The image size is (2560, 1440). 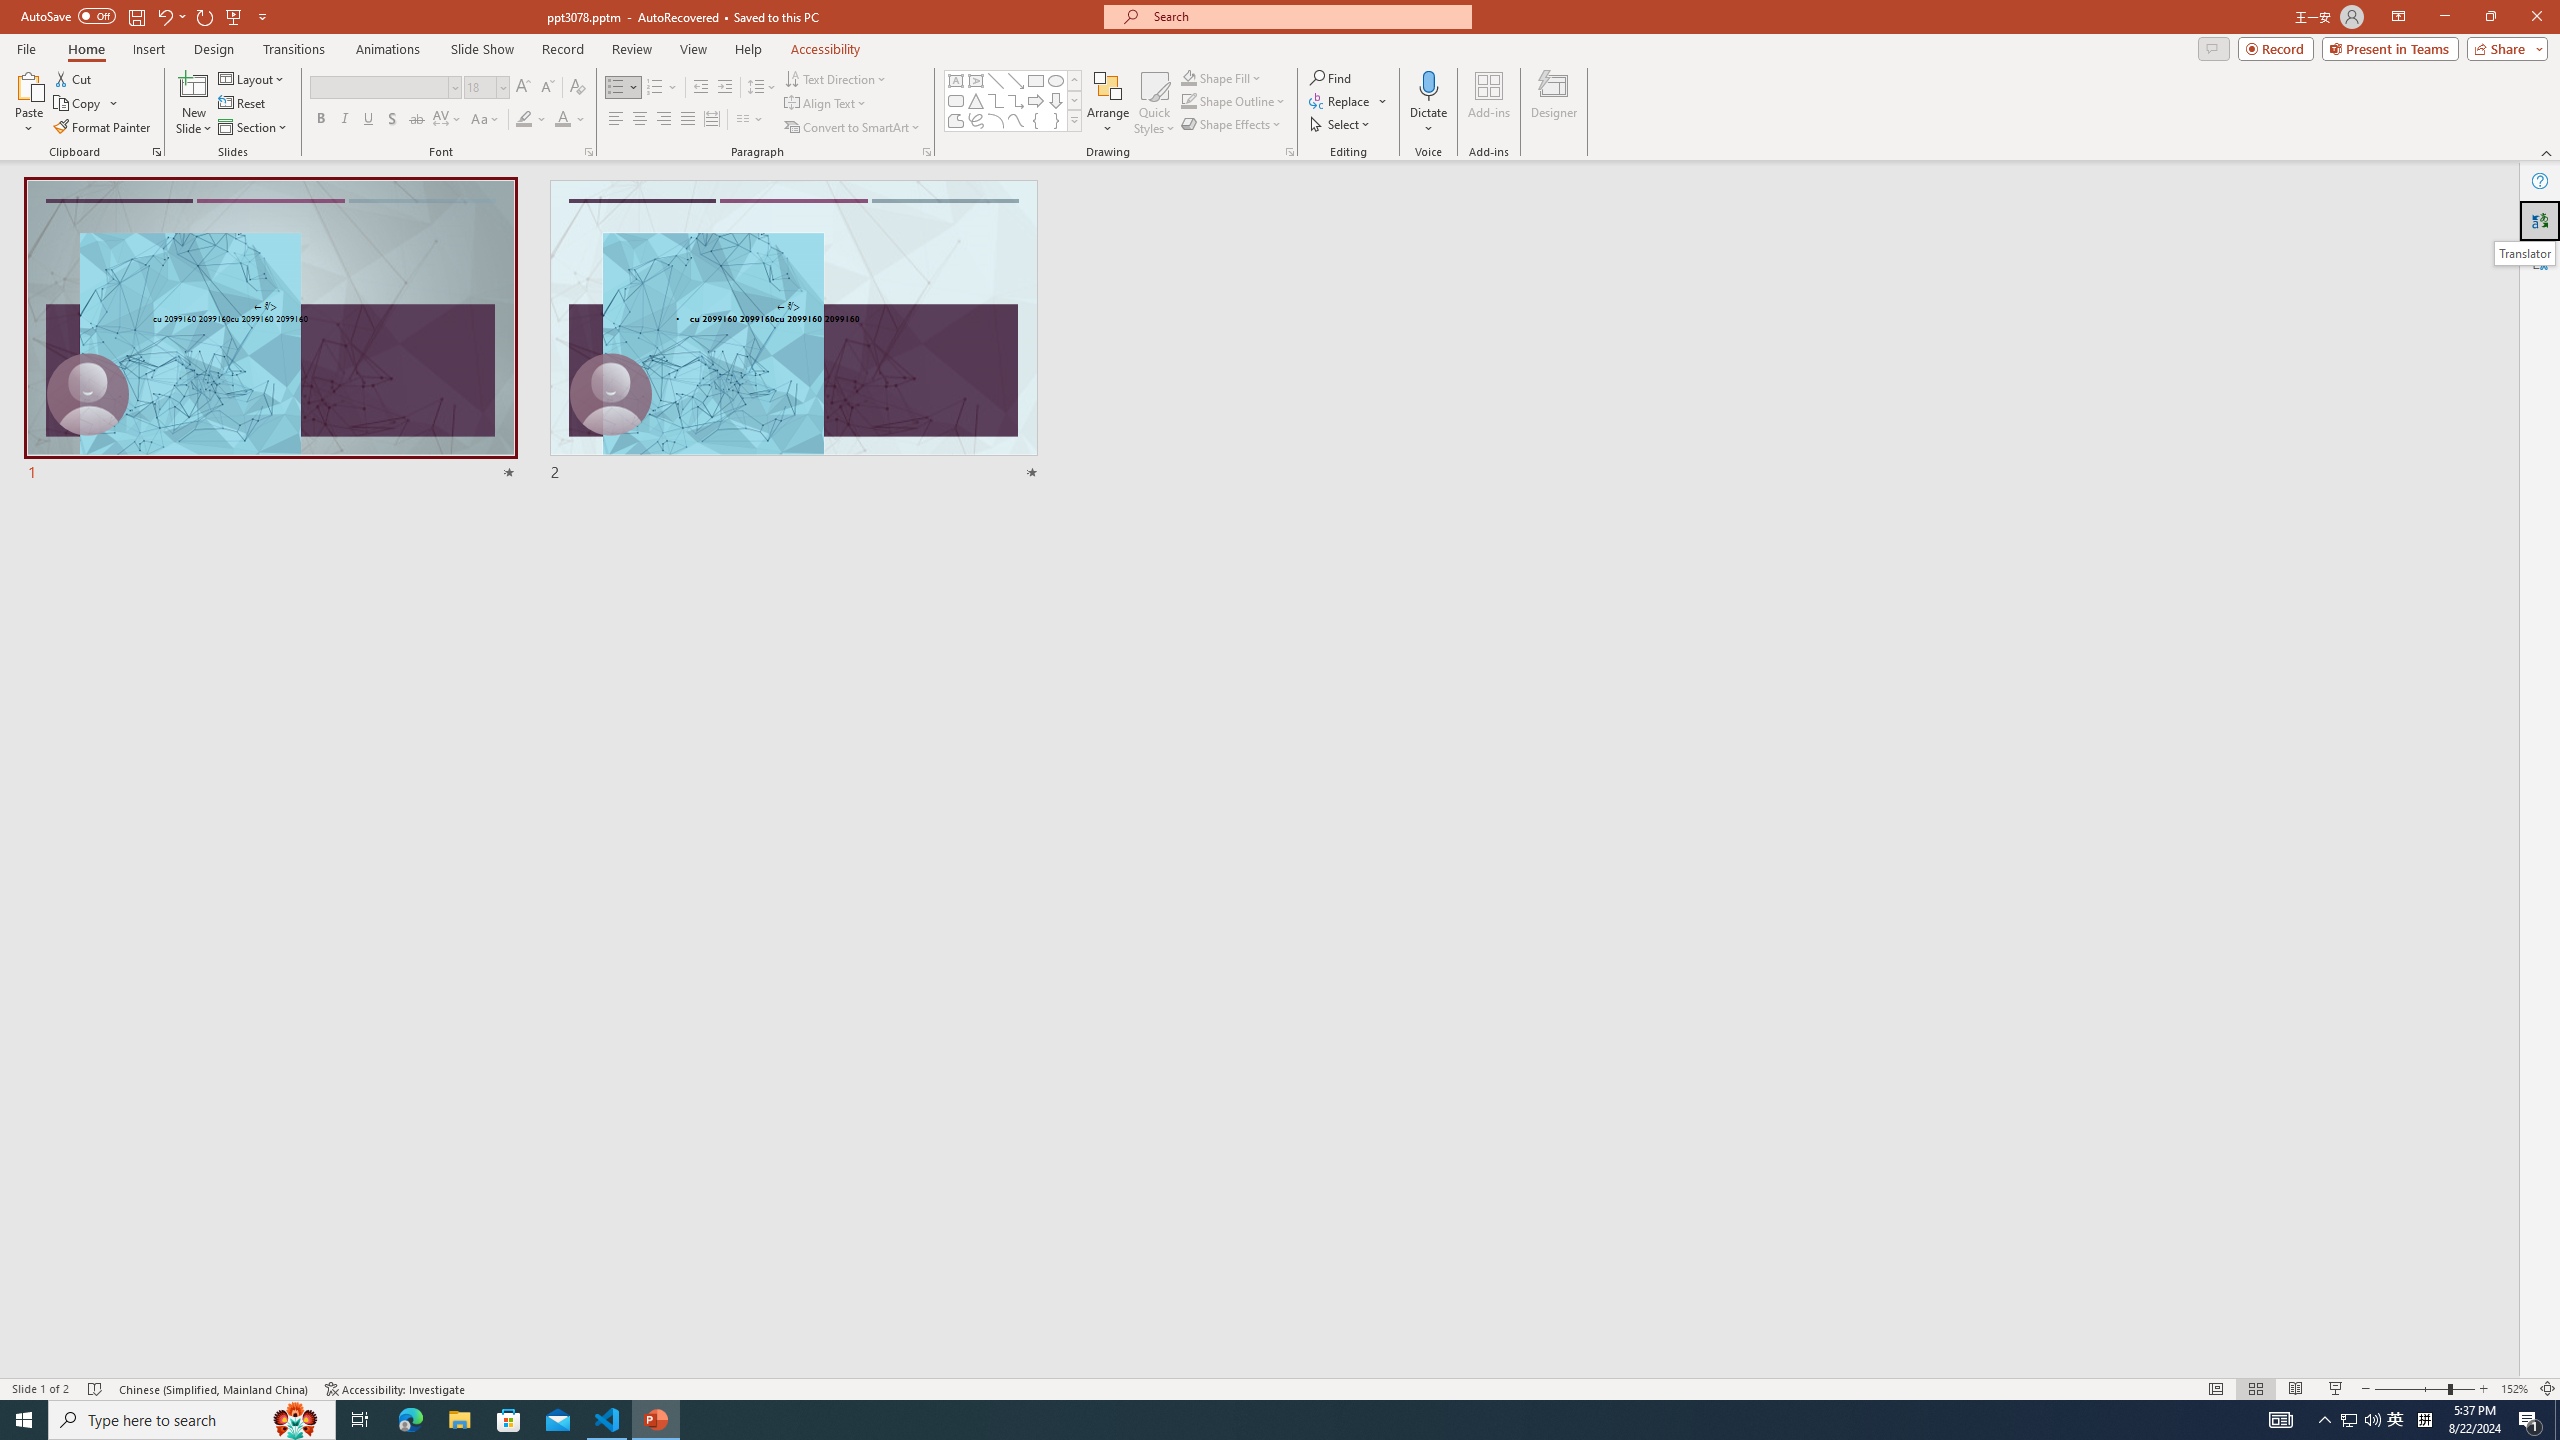 I want to click on Comments, so click(x=2214, y=48).